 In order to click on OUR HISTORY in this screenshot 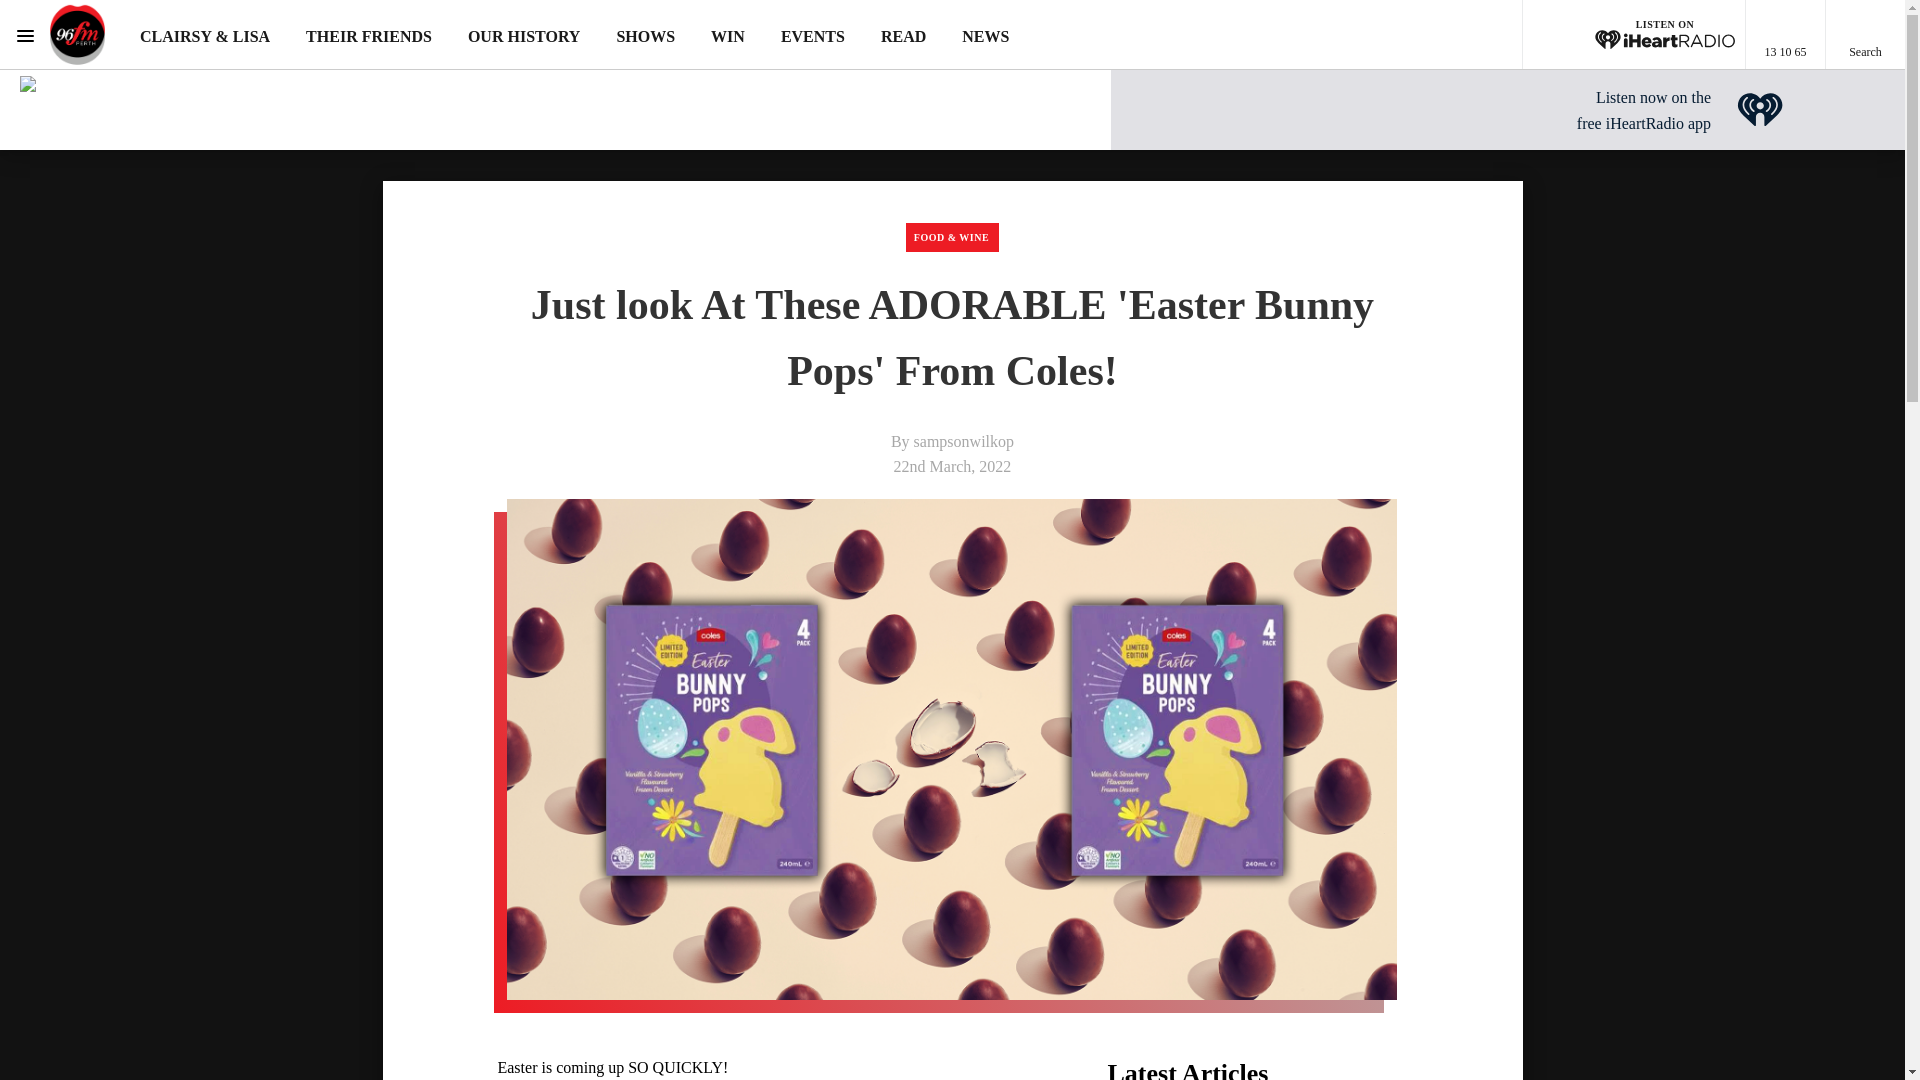, I will do `click(524, 35)`.